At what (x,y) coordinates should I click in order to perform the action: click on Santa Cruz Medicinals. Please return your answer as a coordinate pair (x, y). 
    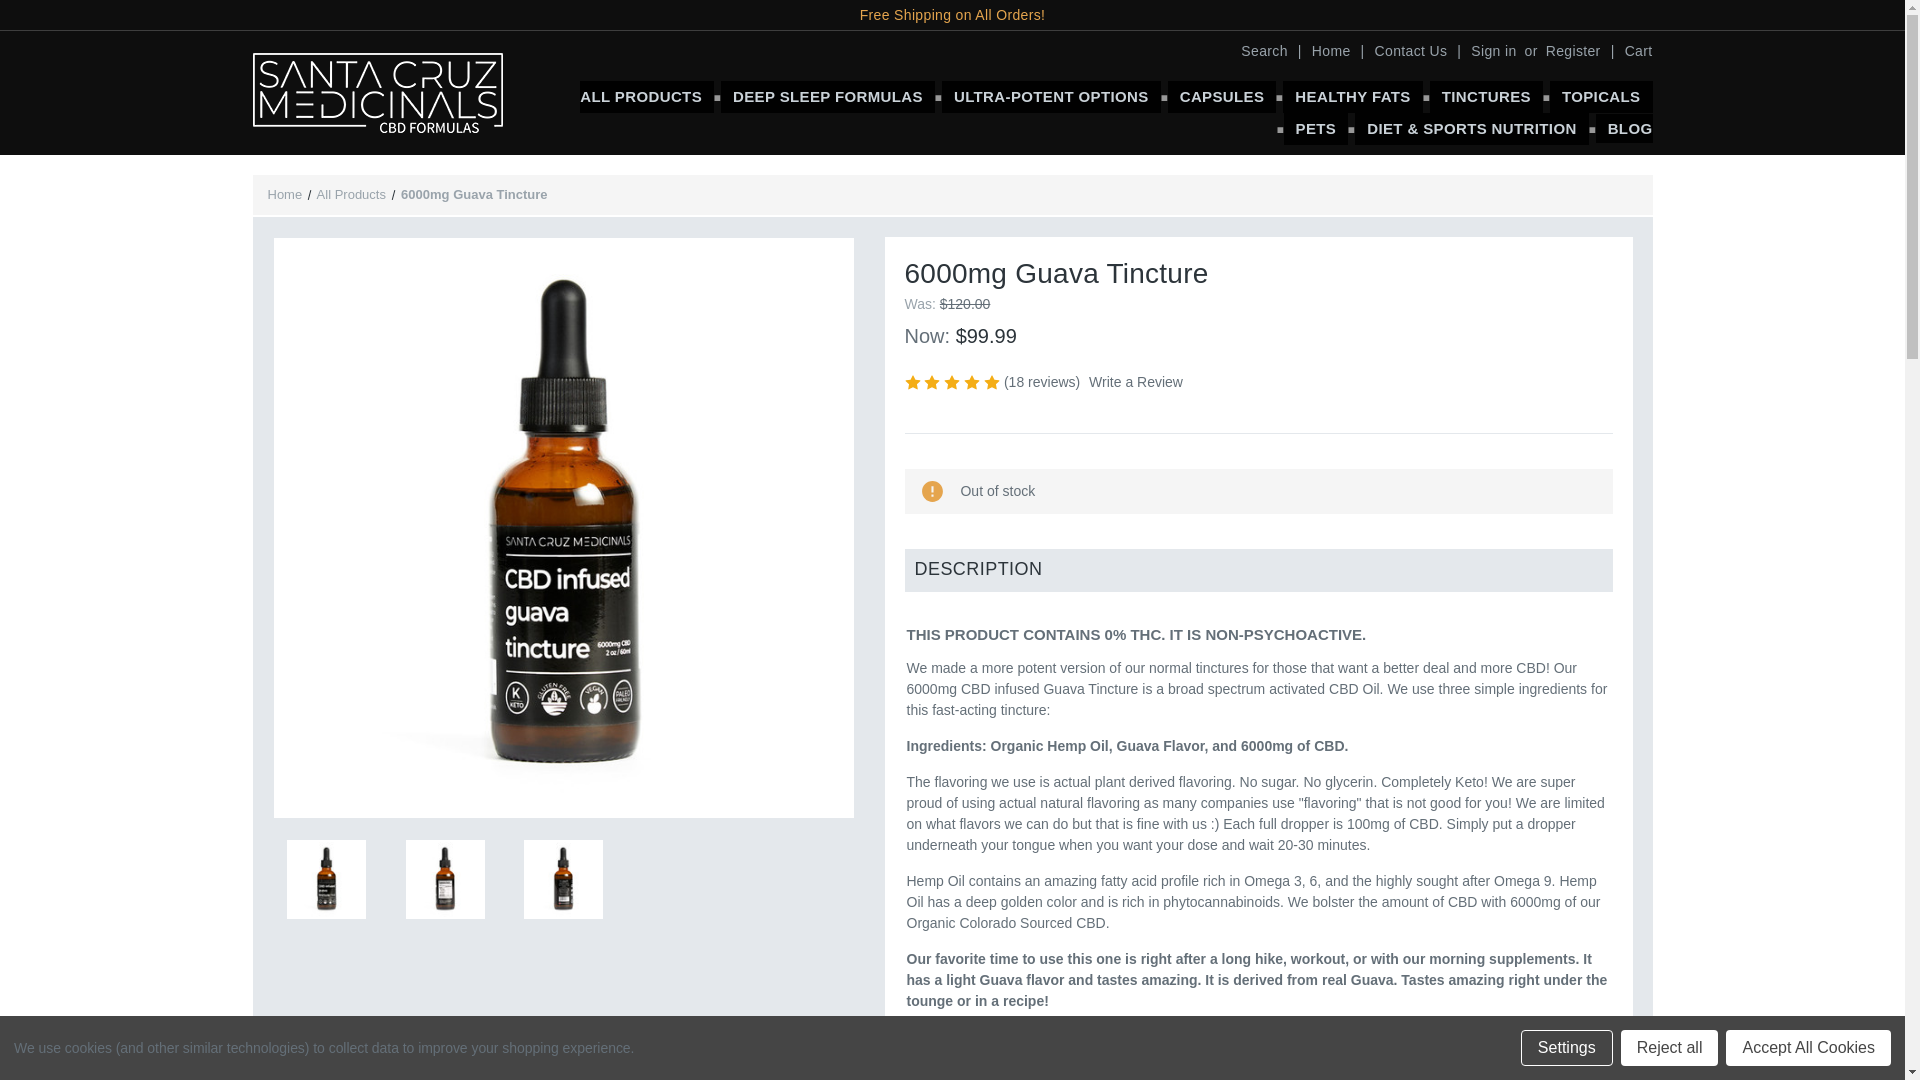
    Looking at the image, I should click on (376, 92).